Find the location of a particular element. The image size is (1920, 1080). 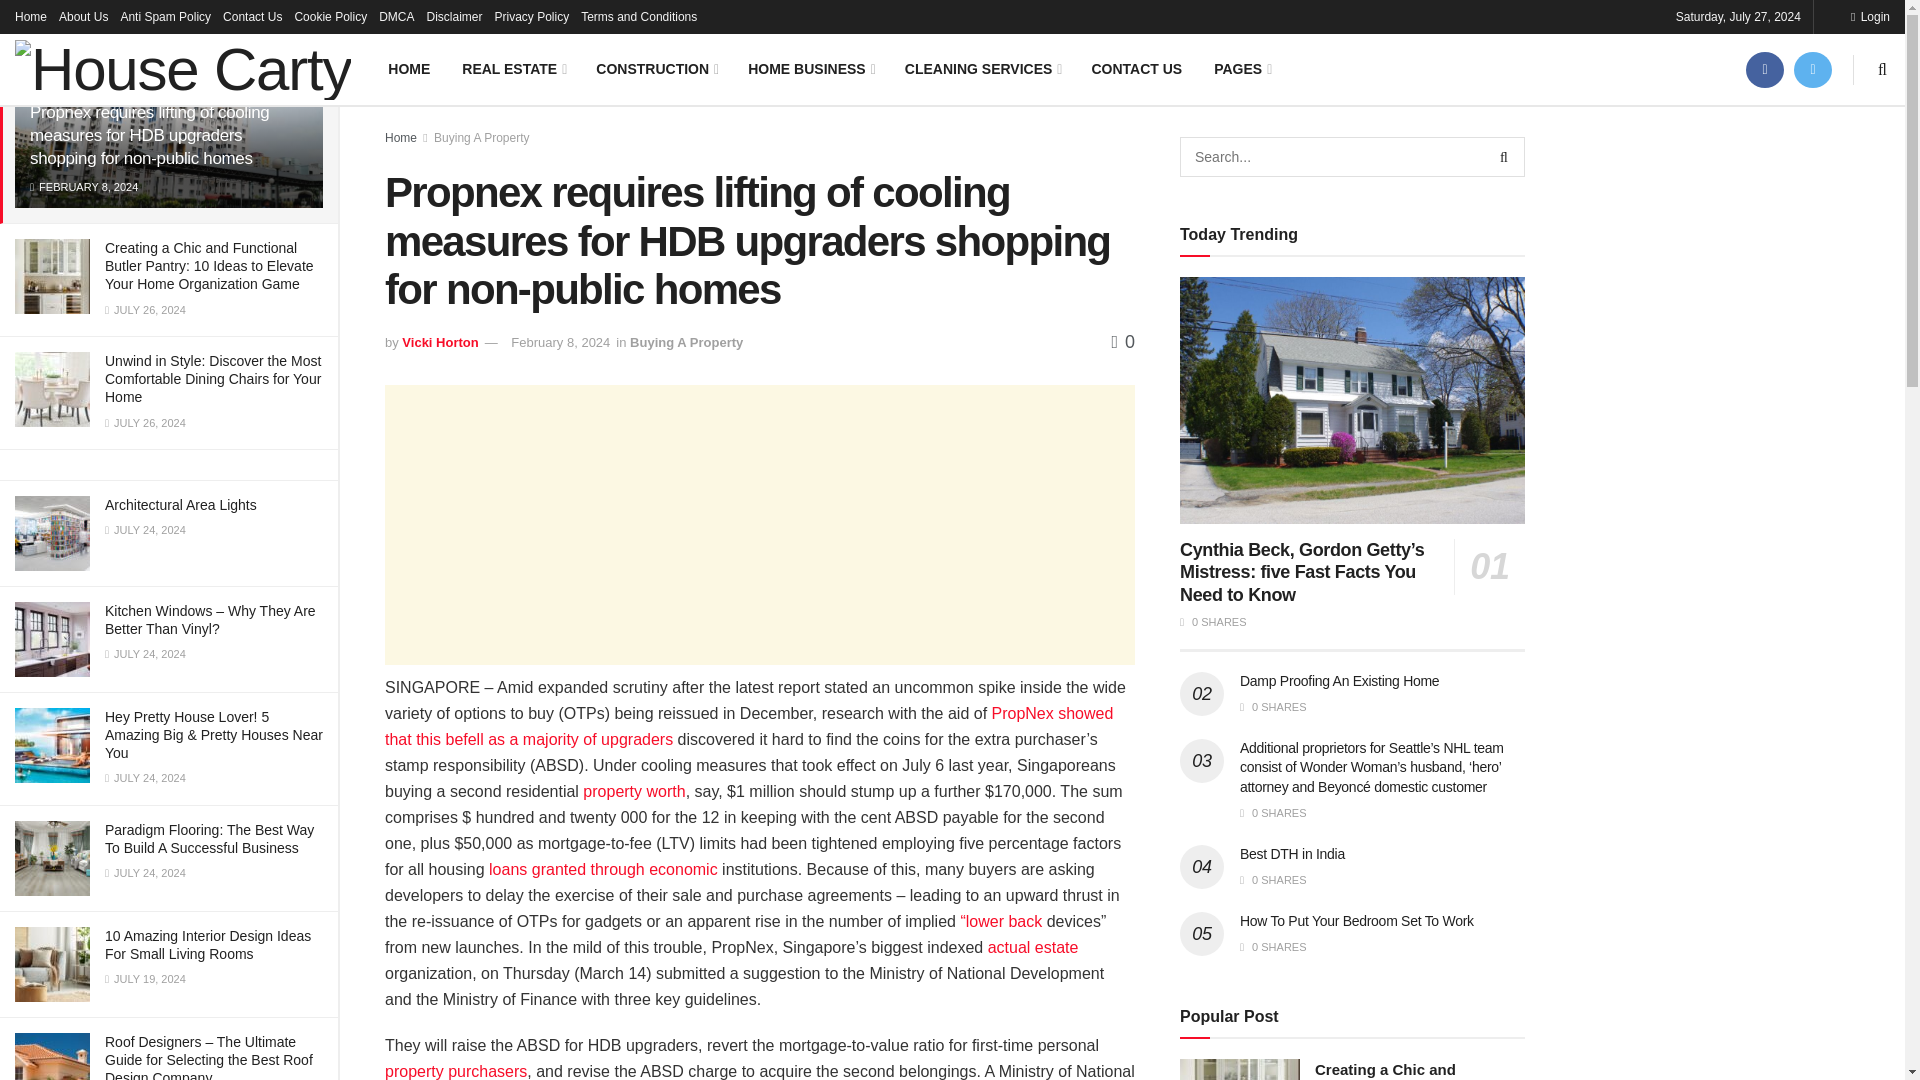

Filter is located at coordinates (300, 18).